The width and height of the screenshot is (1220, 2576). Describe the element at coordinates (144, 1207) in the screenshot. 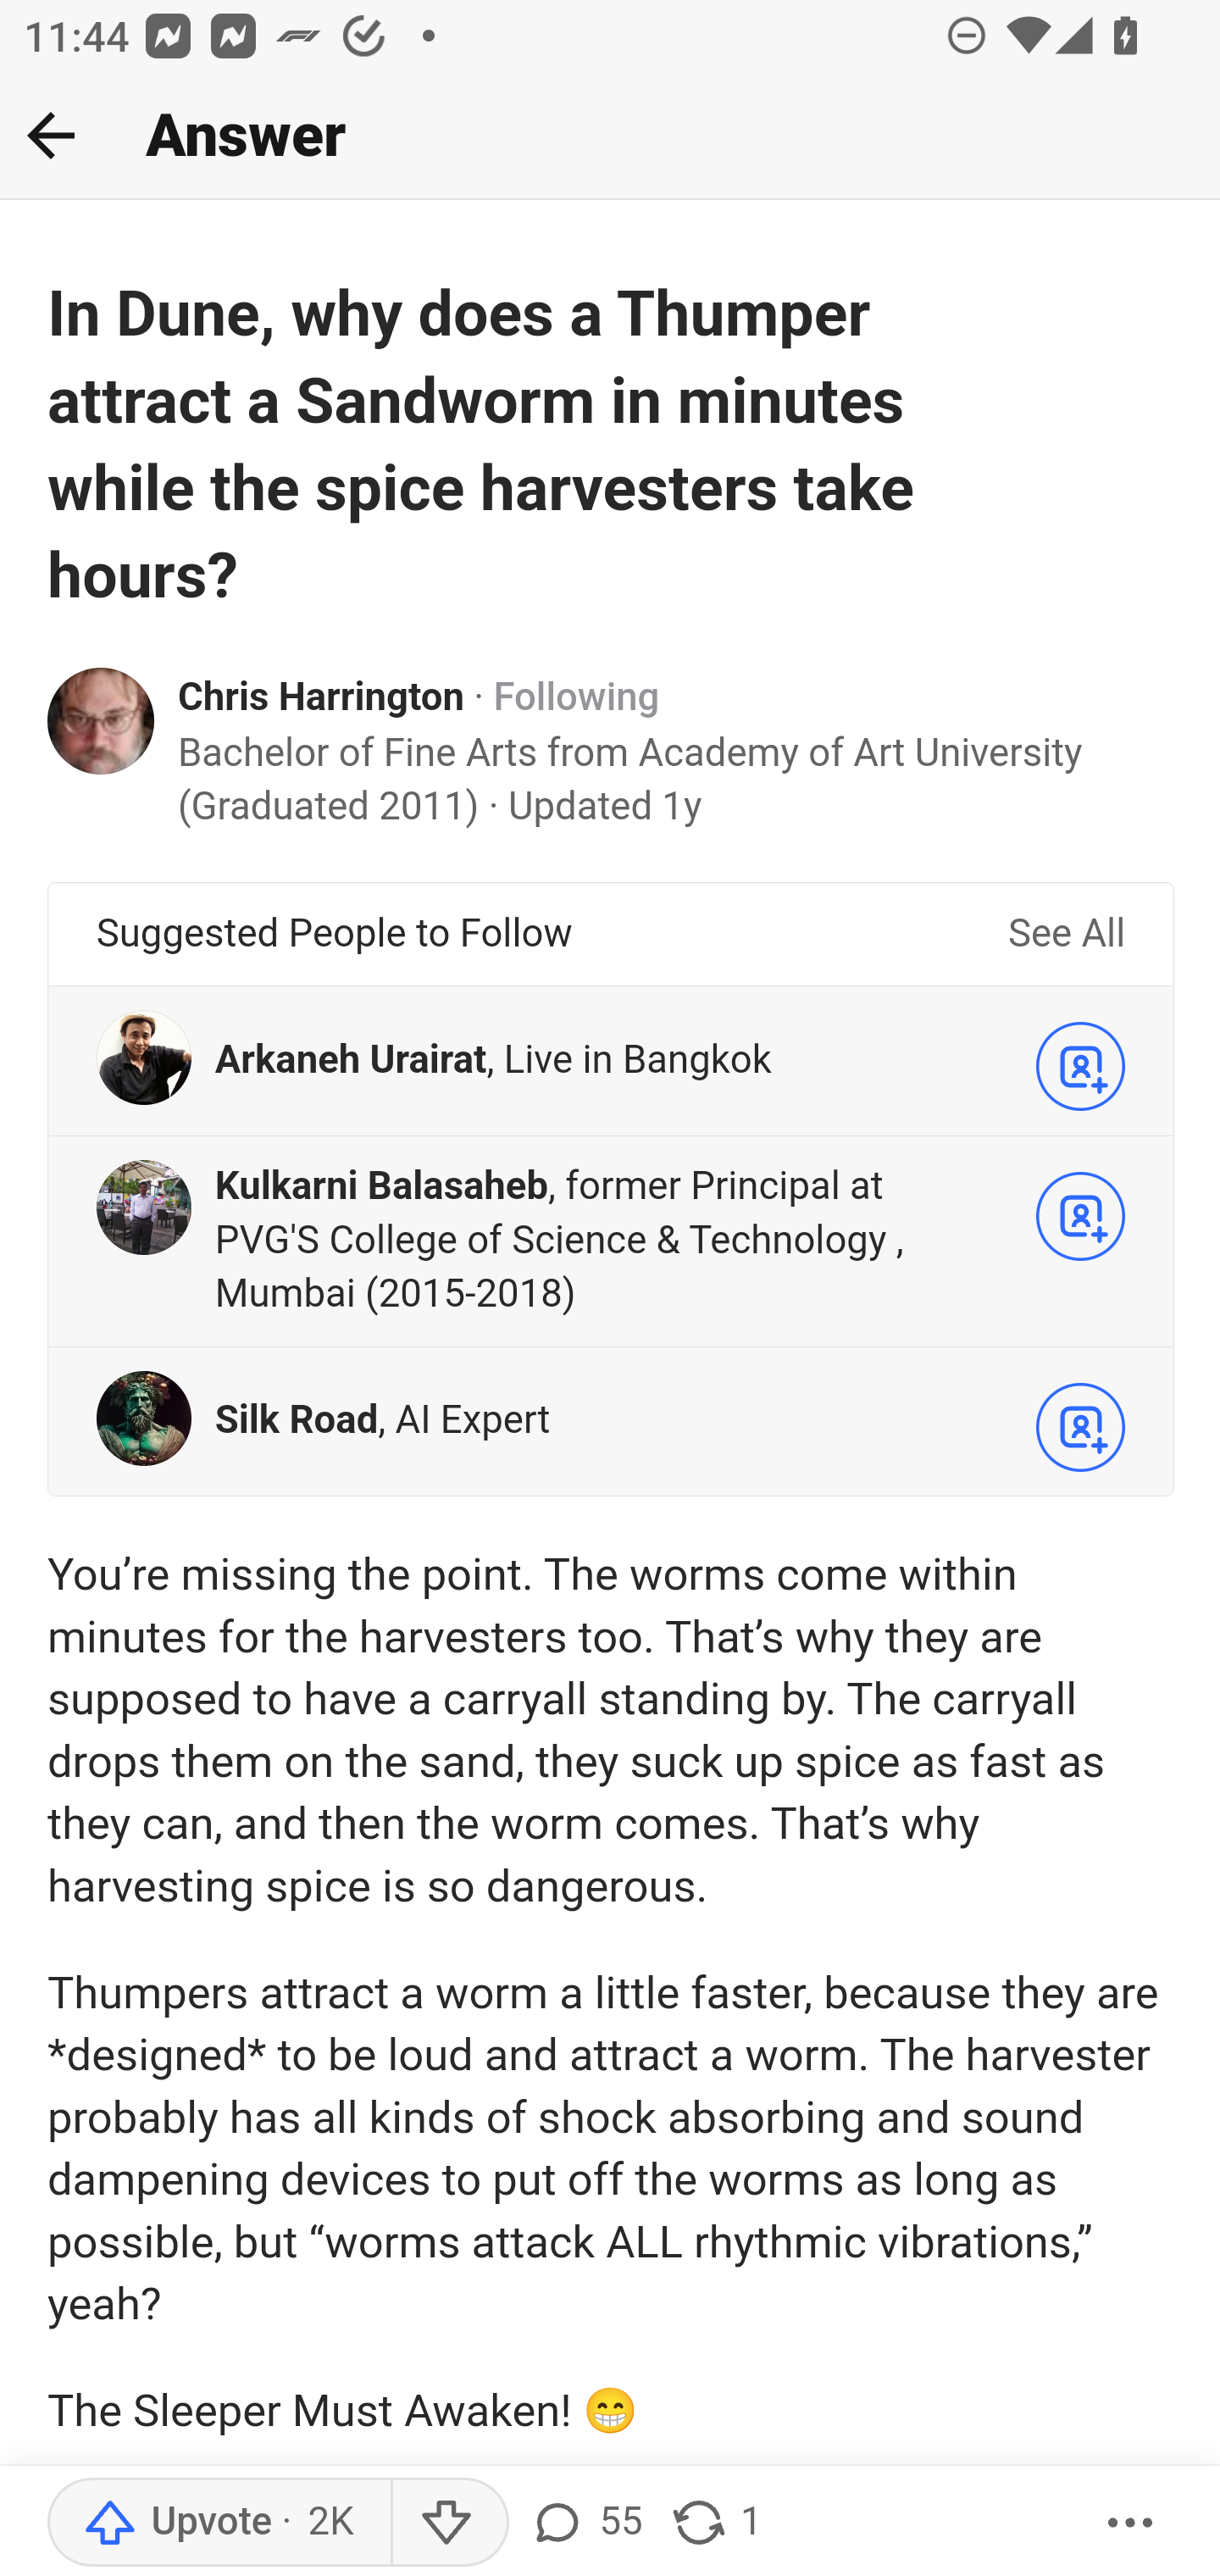

I see `Profile photo for Kulkarni Balasaheb` at that location.